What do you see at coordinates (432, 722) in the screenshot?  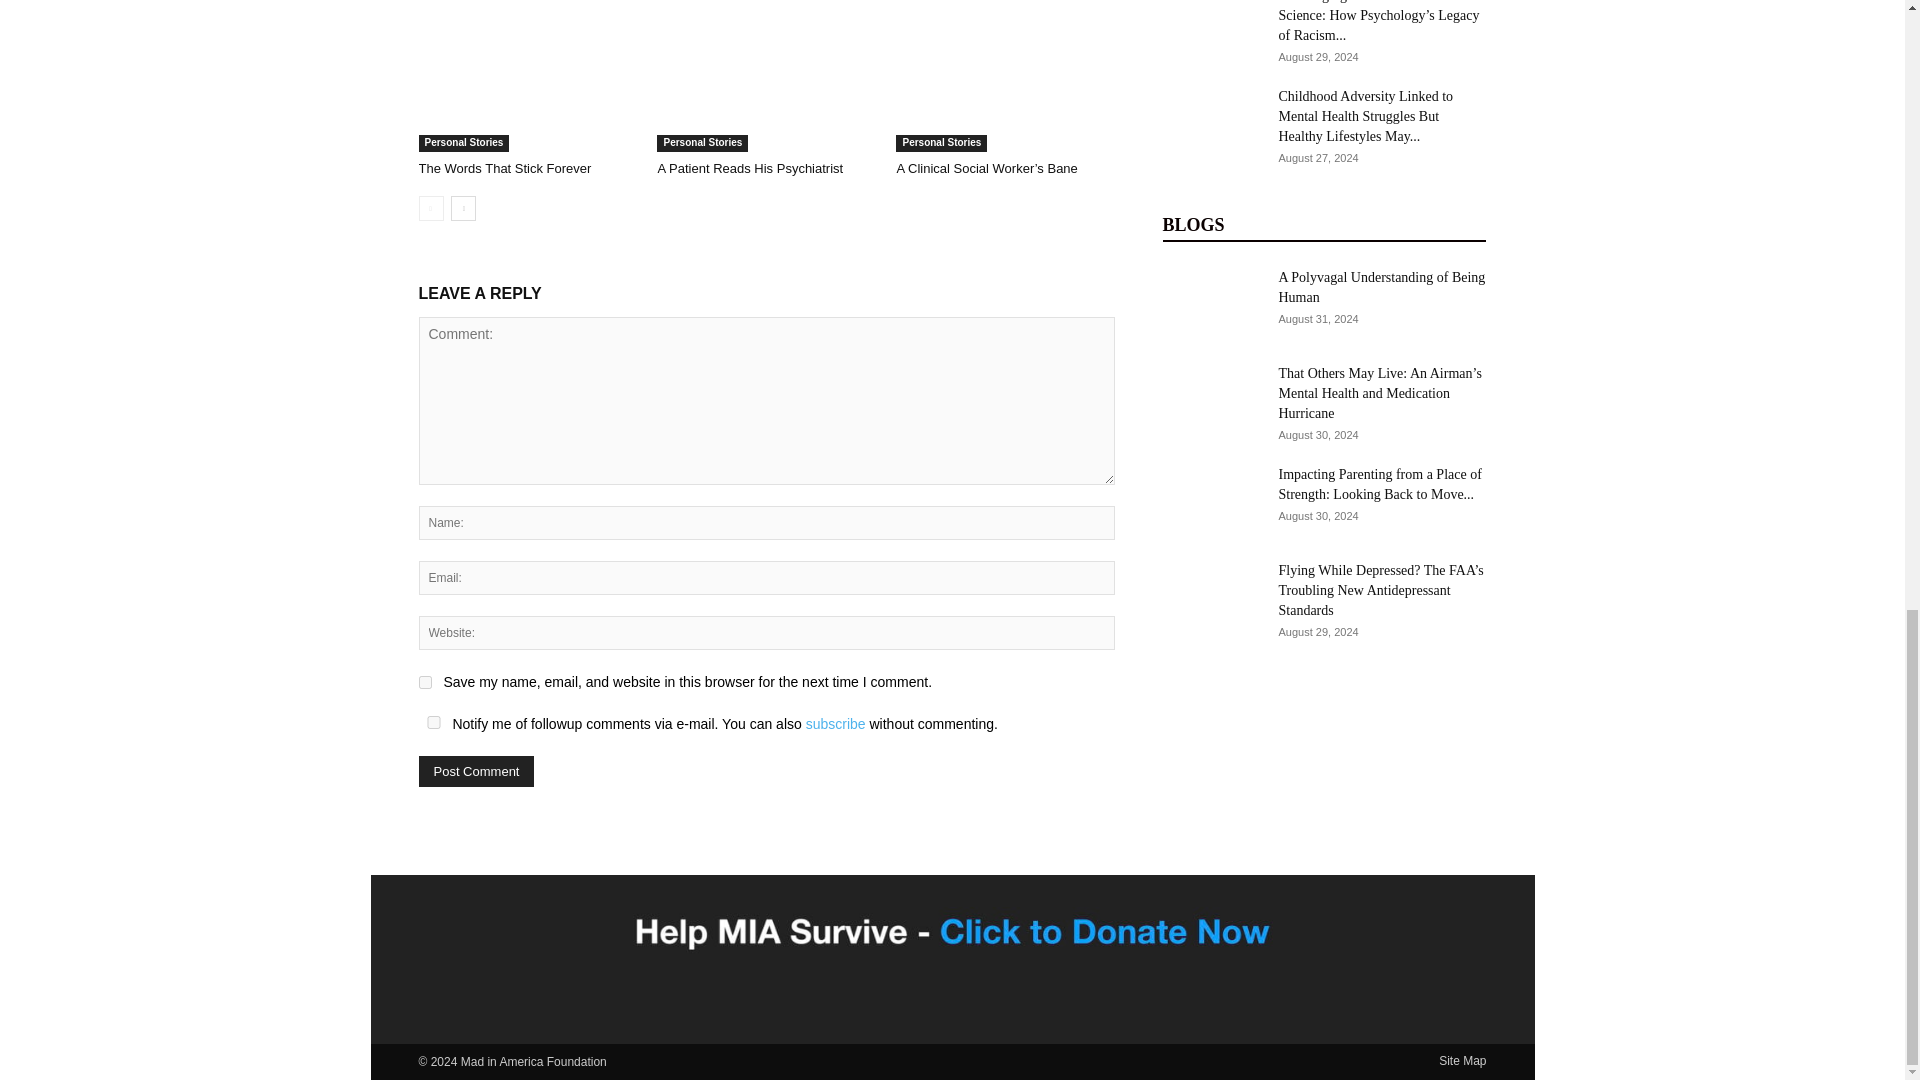 I see `yes` at bounding box center [432, 722].